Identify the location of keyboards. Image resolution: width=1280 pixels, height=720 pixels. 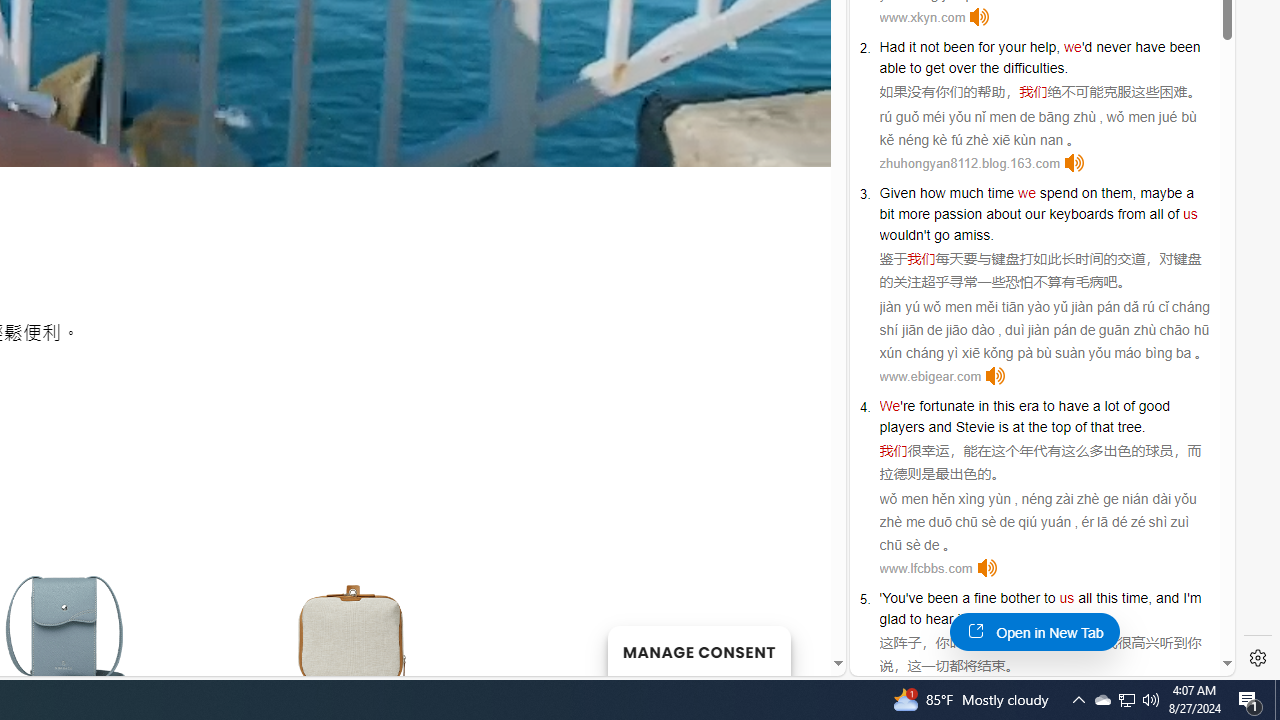
(1081, 213).